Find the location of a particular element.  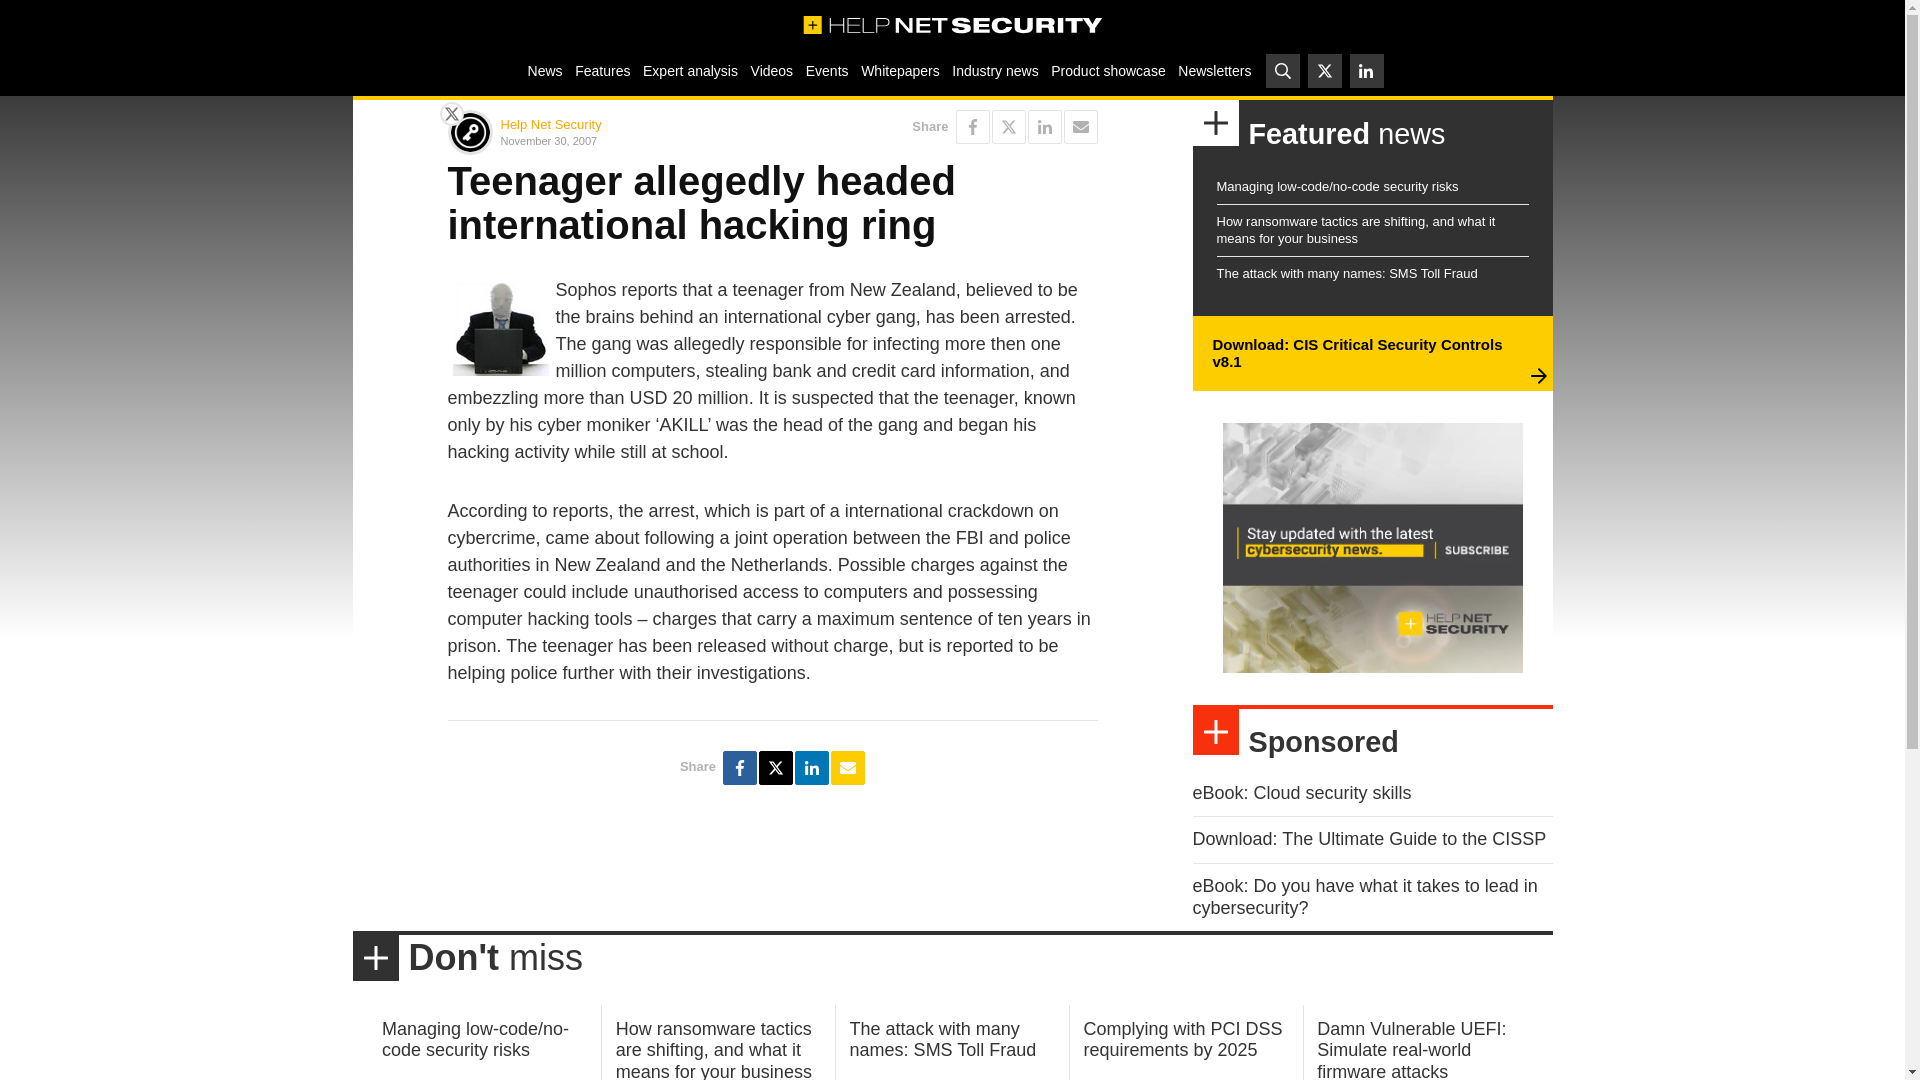

Download: The Ultimate Guide to the CISSP is located at coordinates (1368, 838).